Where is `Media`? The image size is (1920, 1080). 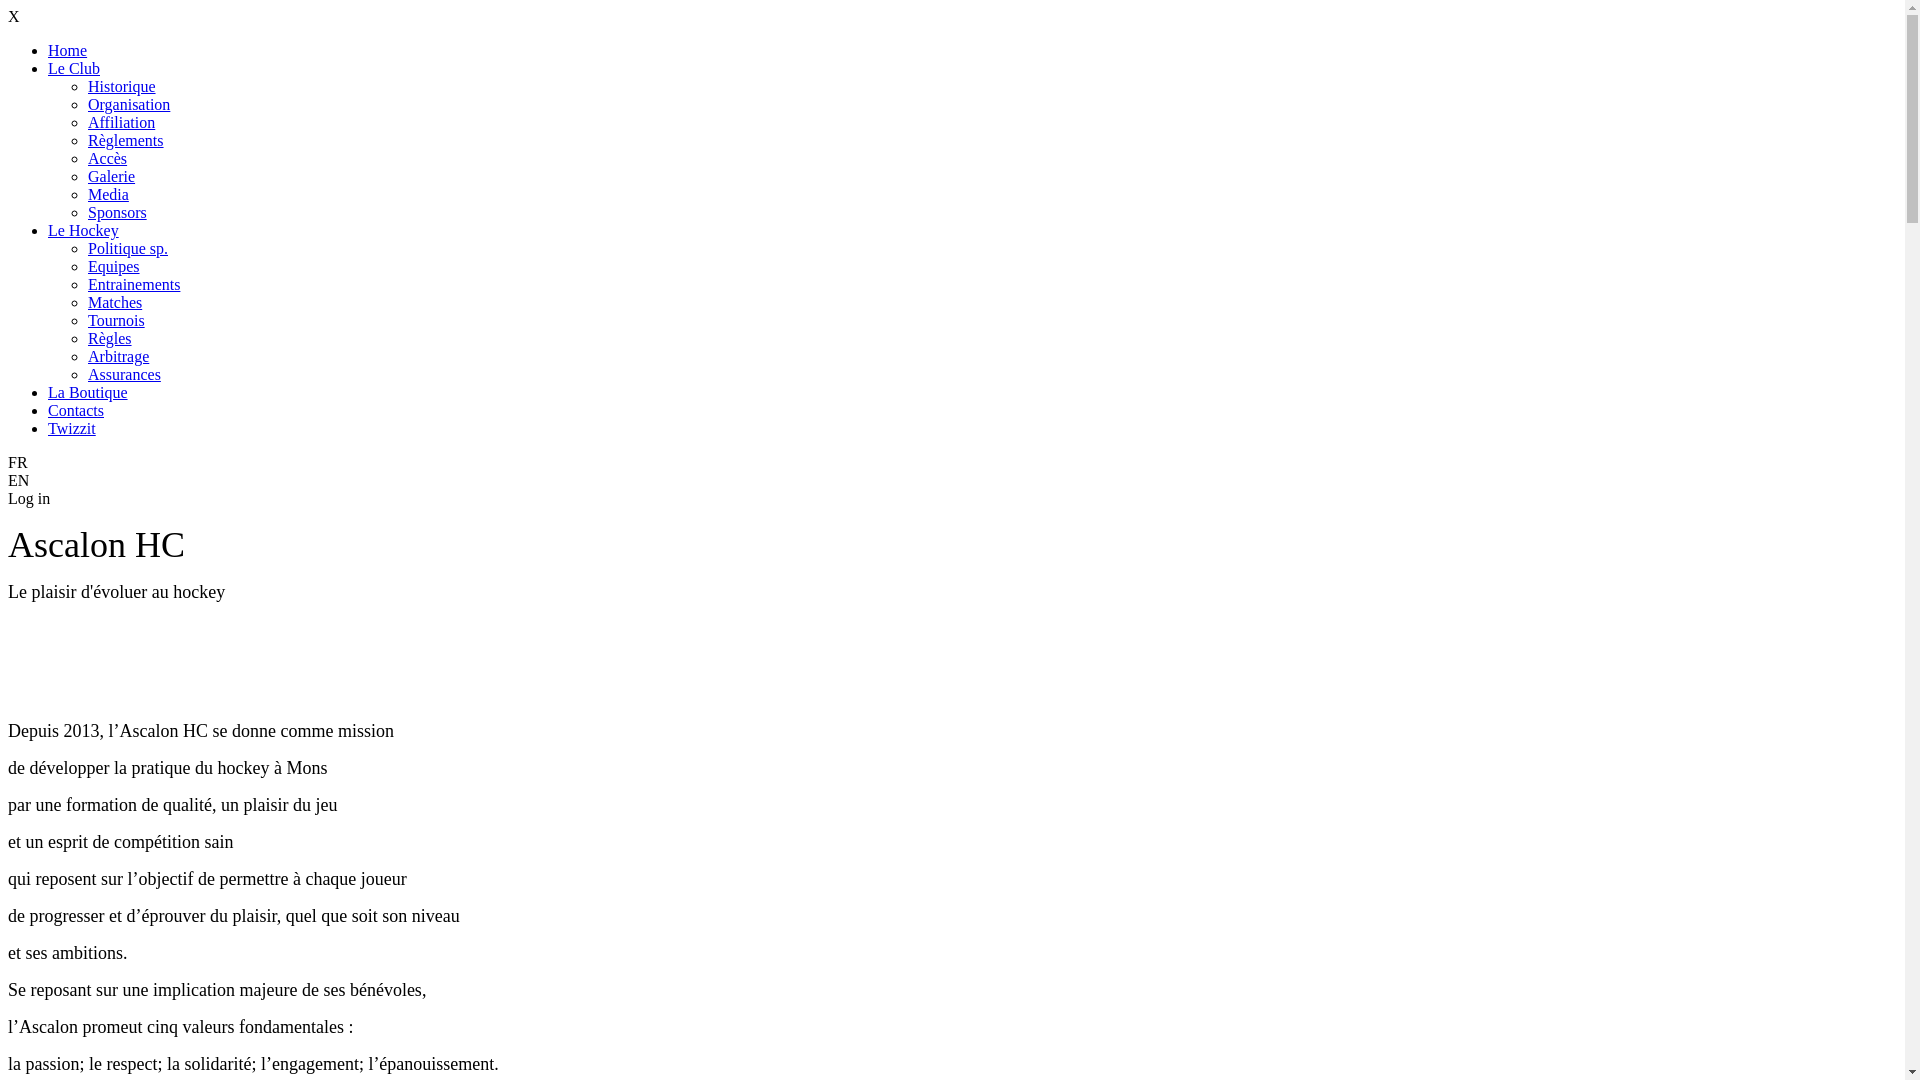
Media is located at coordinates (108, 194).